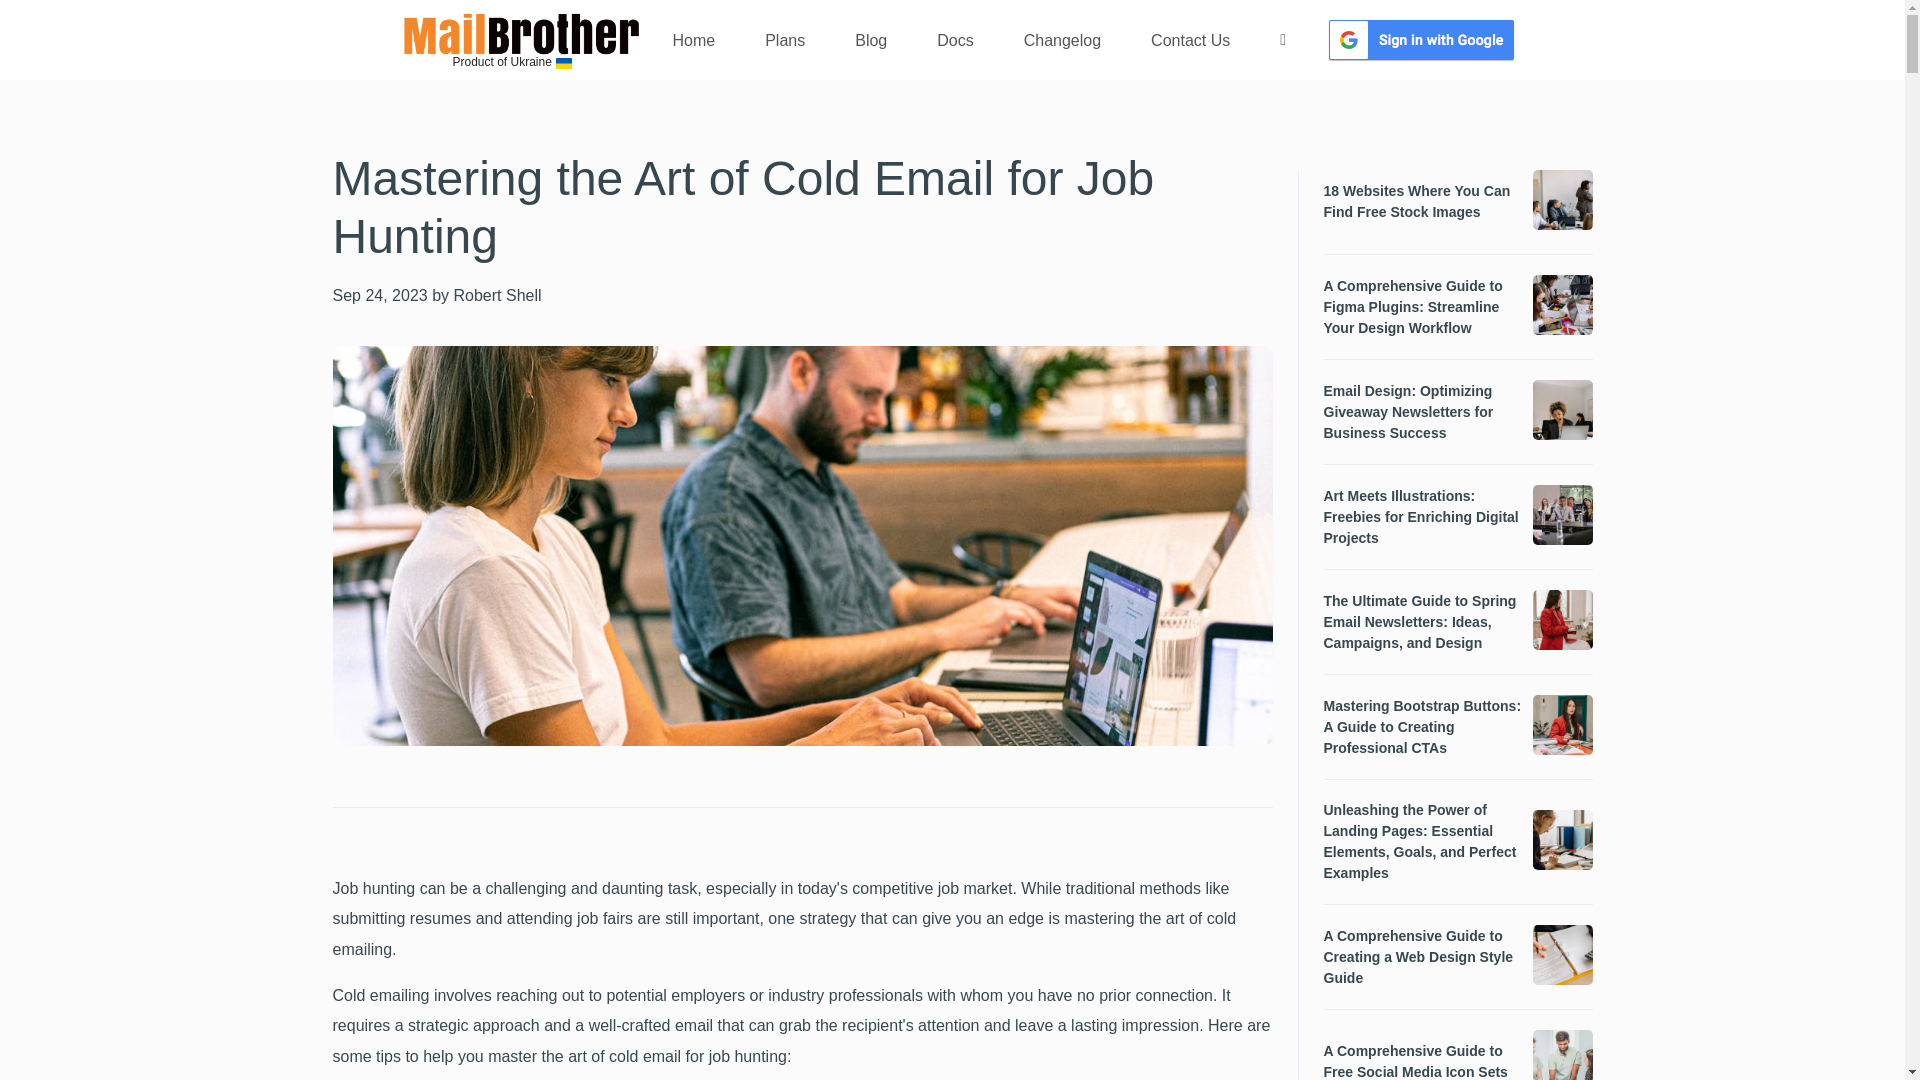  What do you see at coordinates (784, 40) in the screenshot?
I see `Plans` at bounding box center [784, 40].